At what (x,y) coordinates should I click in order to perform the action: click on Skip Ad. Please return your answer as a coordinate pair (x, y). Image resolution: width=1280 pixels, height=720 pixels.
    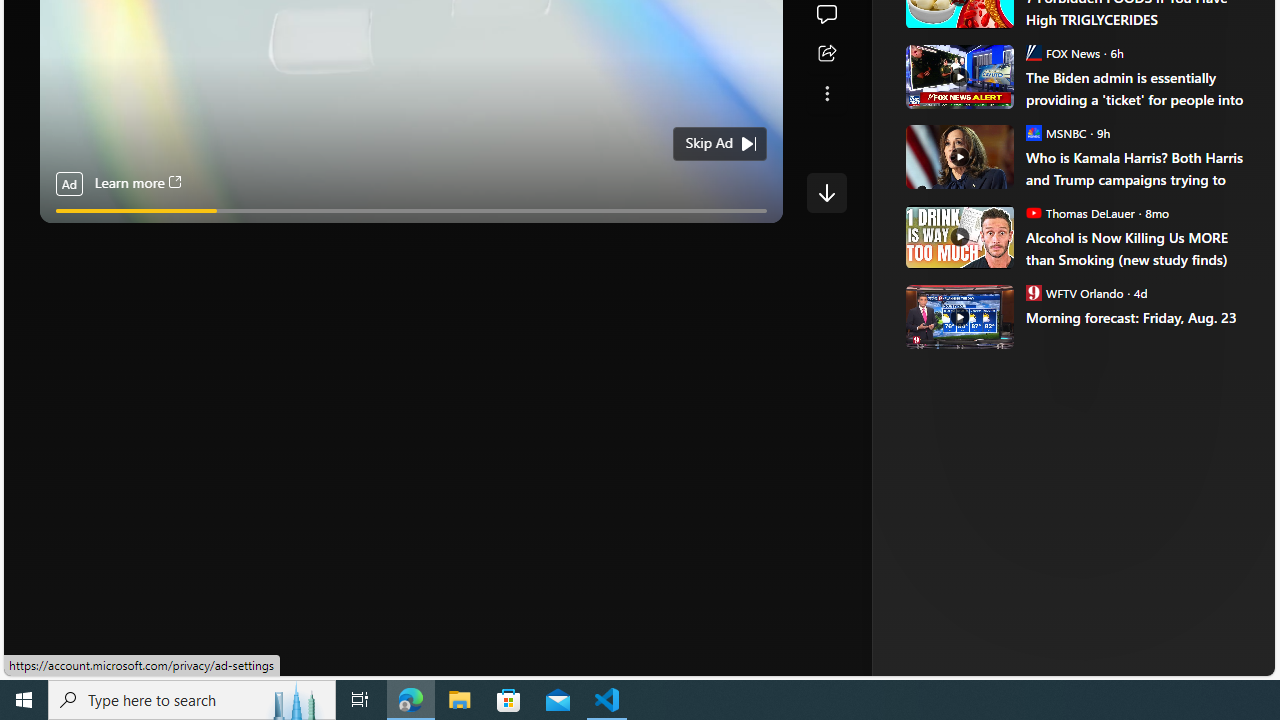
    Looking at the image, I should click on (708, 144).